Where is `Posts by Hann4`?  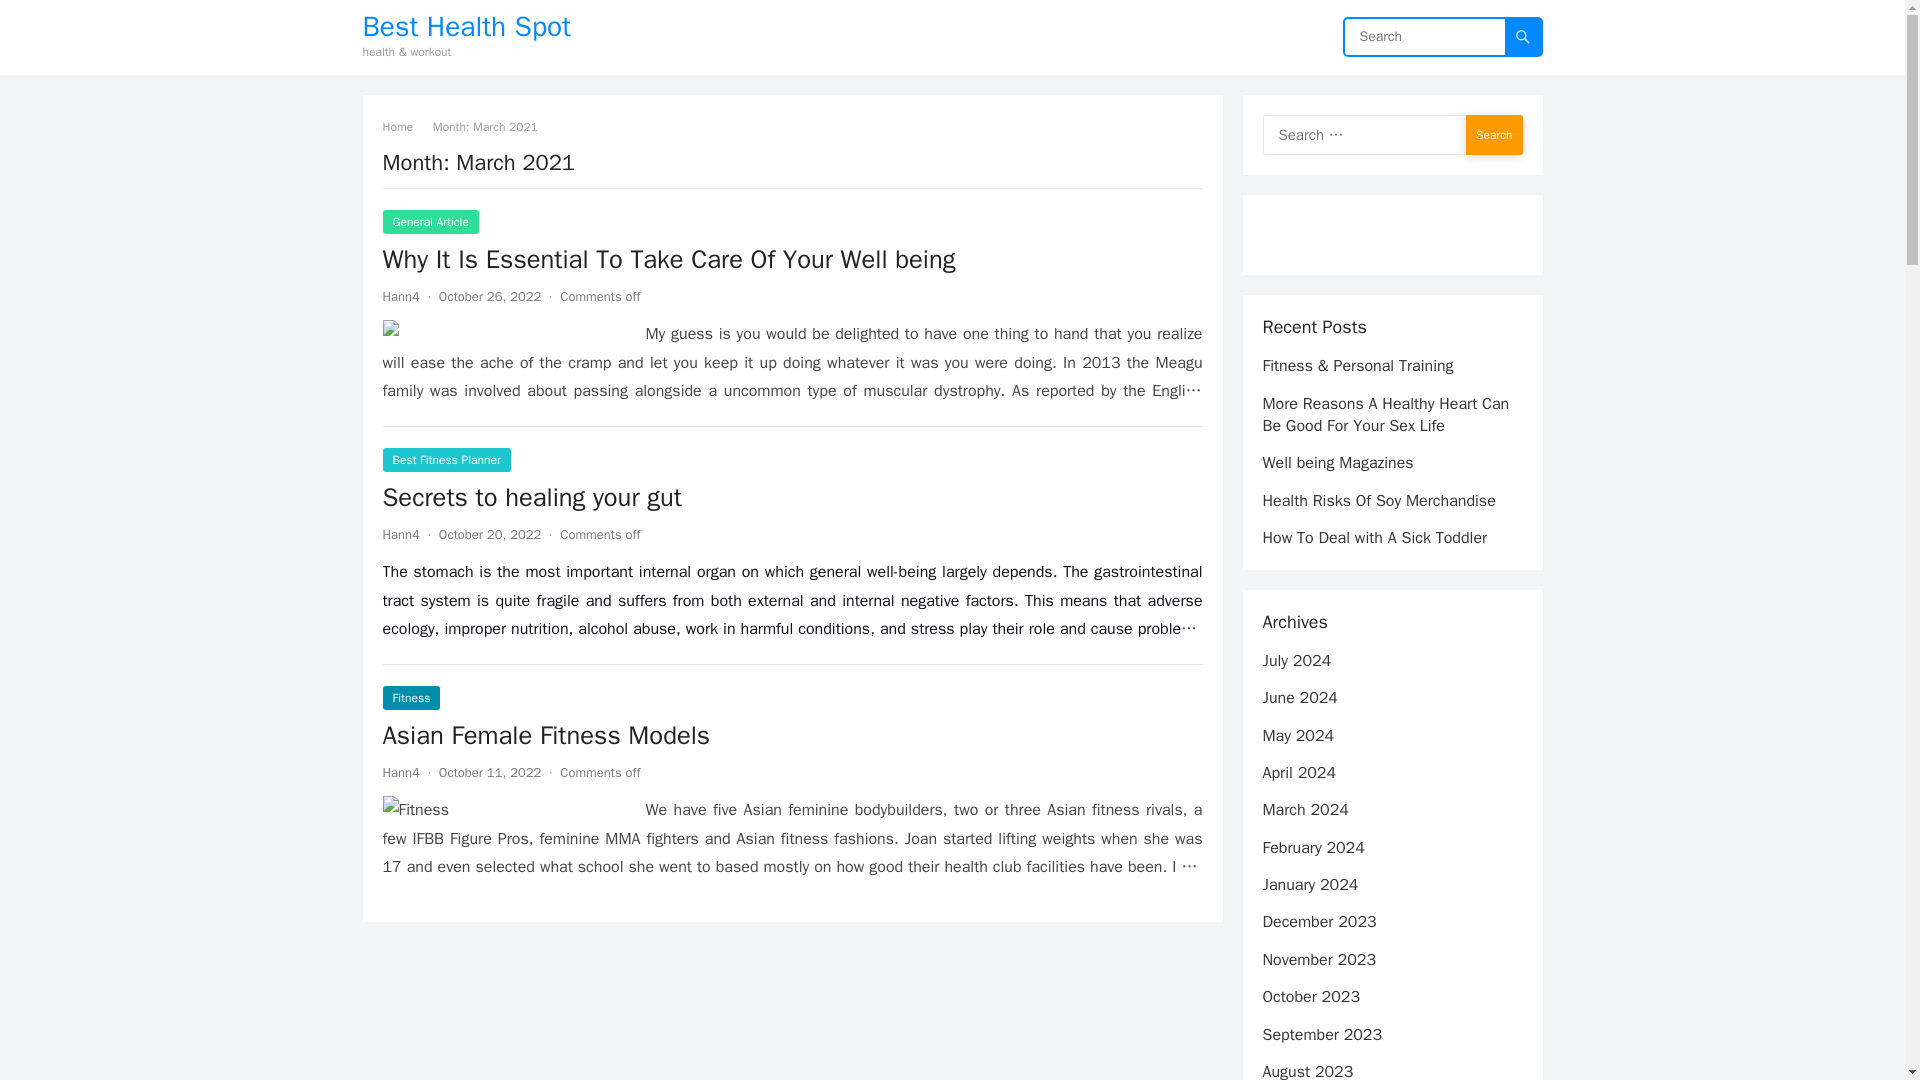 Posts by Hann4 is located at coordinates (400, 296).